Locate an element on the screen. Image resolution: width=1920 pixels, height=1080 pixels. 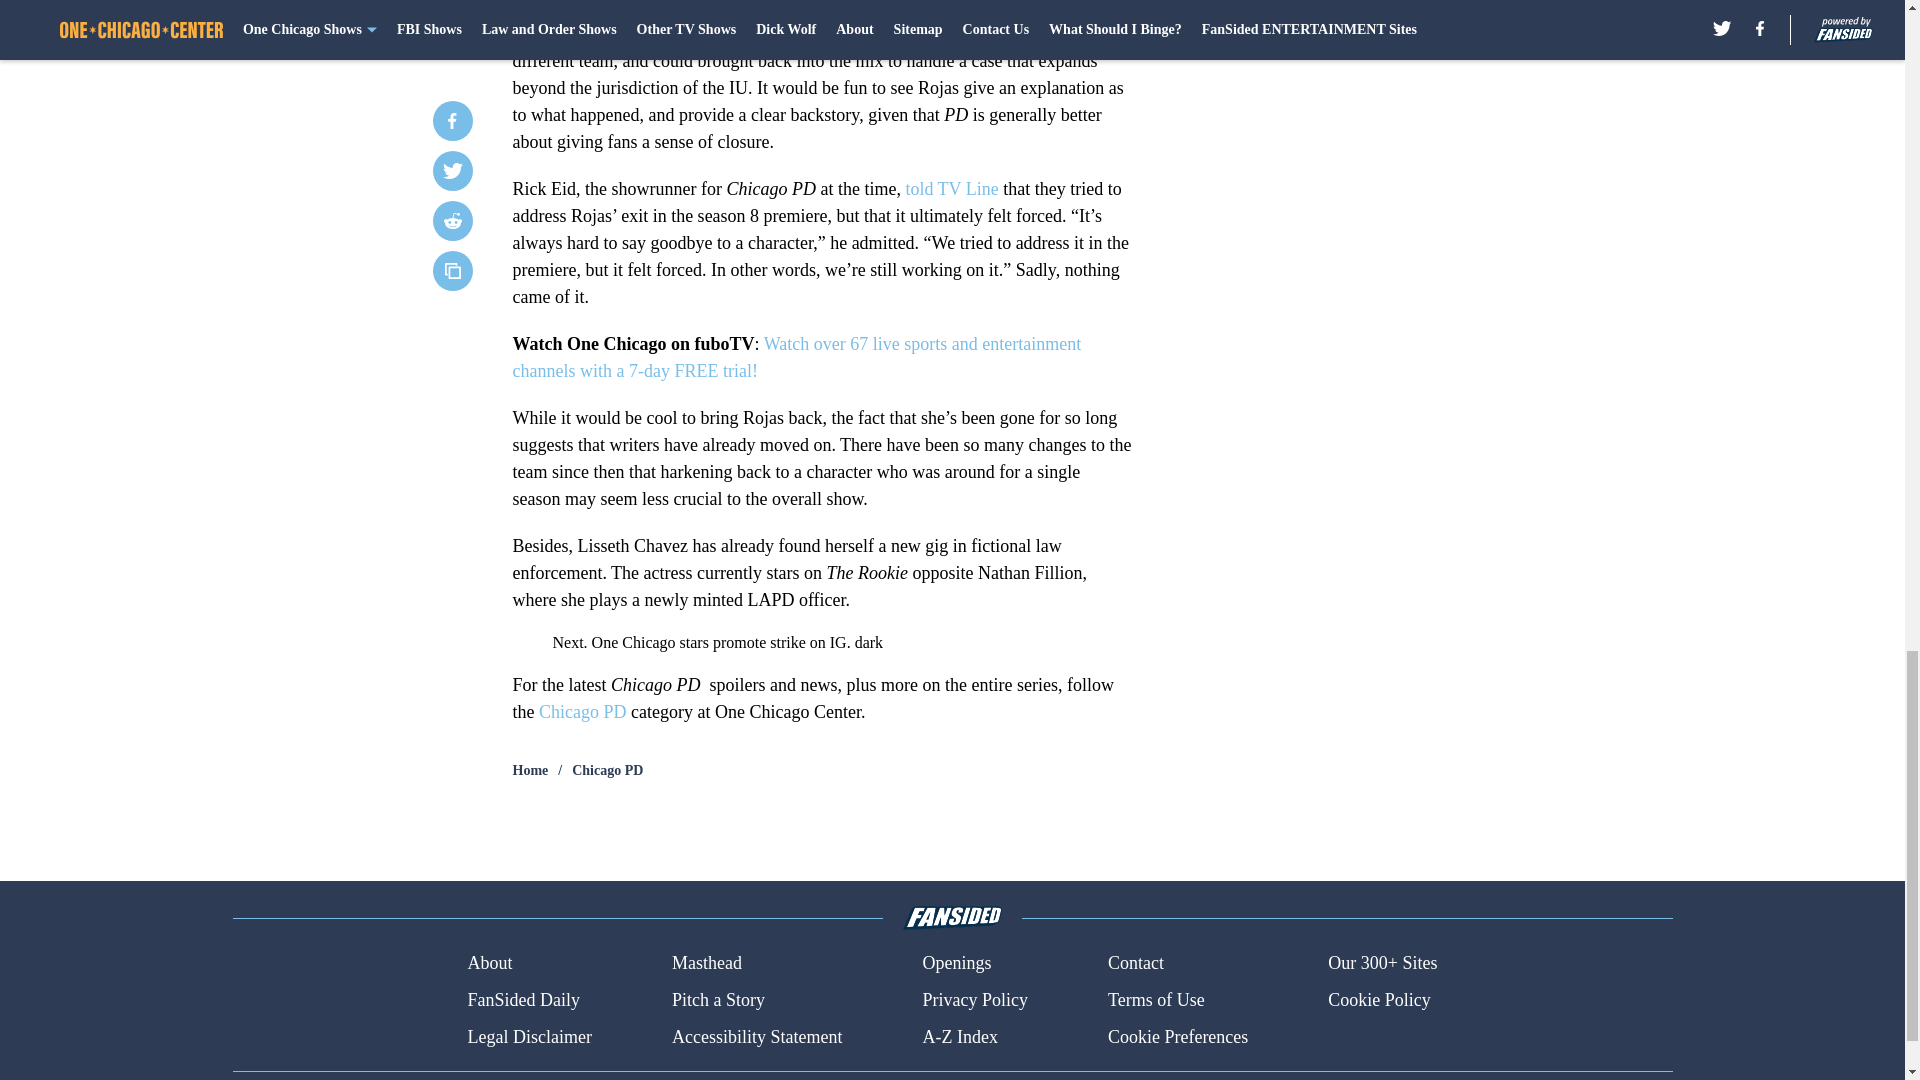
Contact is located at coordinates (1135, 964).